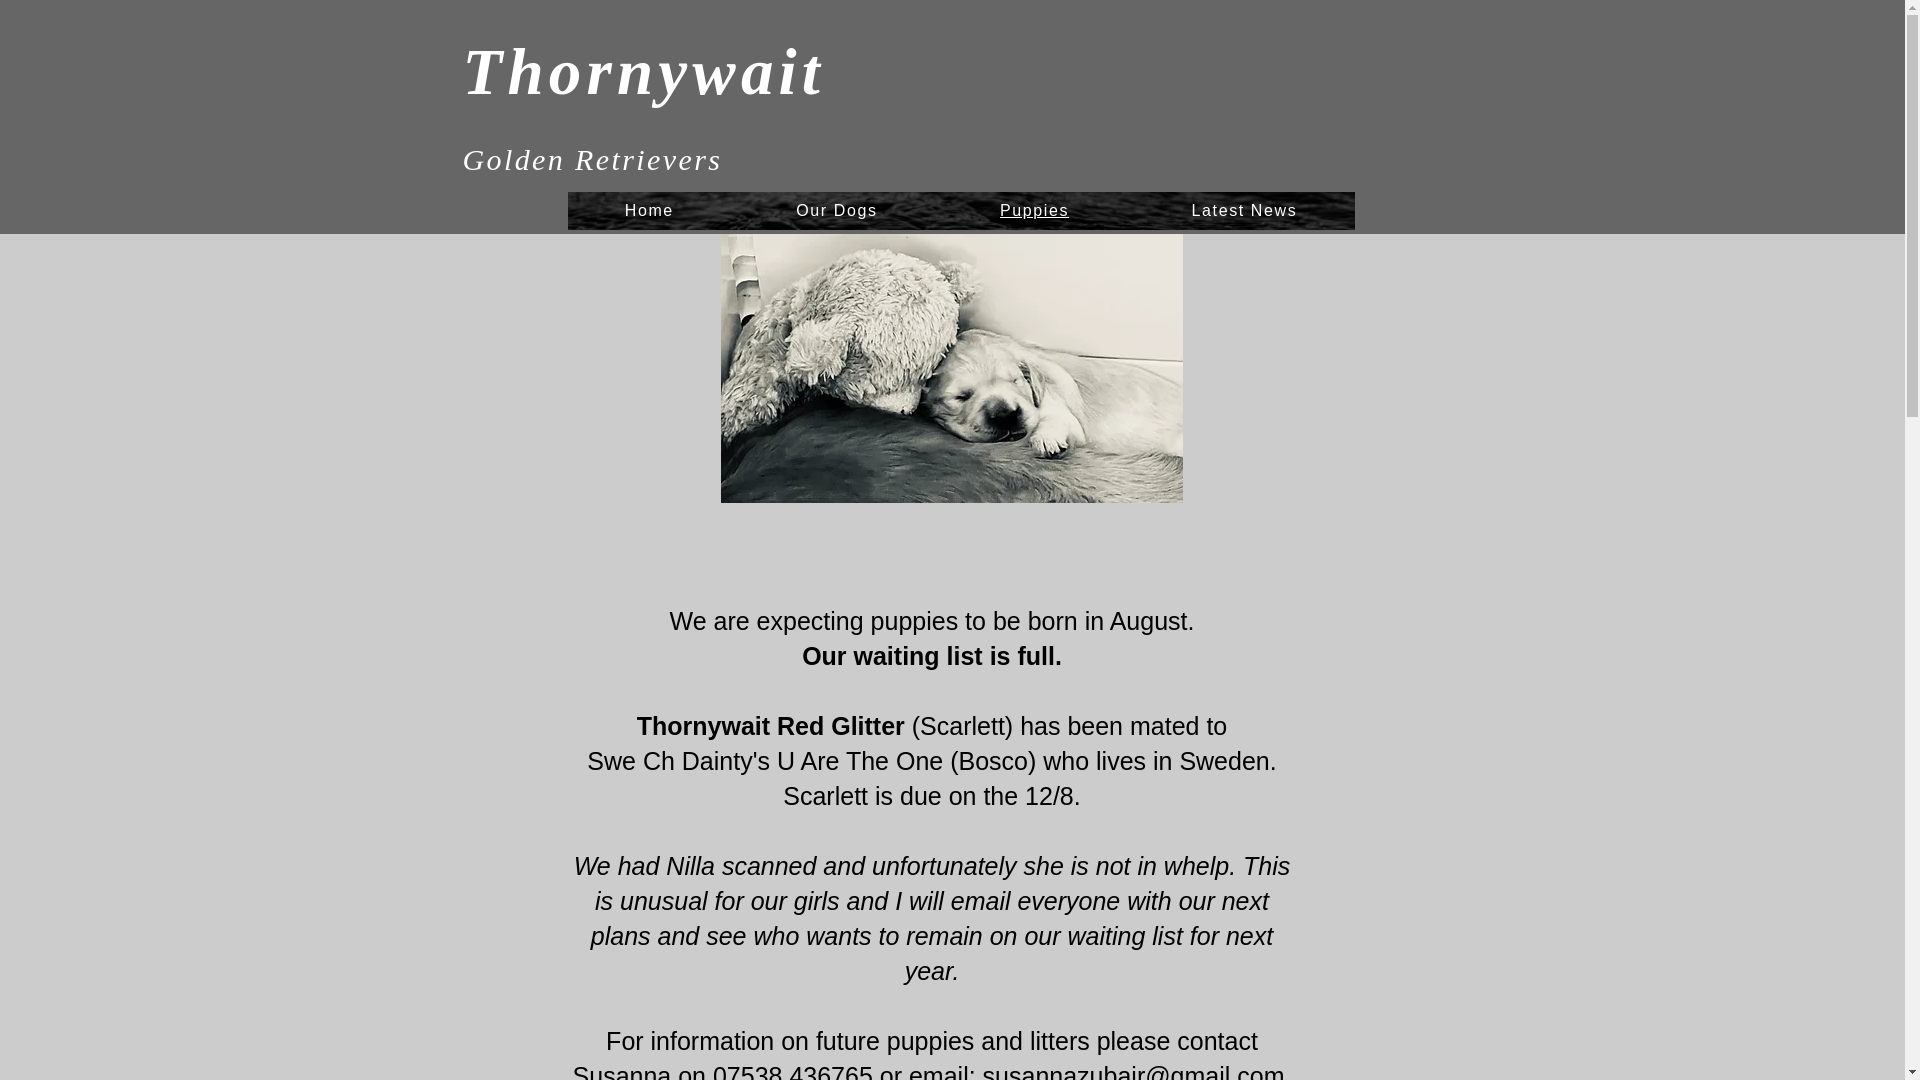 The height and width of the screenshot is (1080, 1920). I want to click on Our Dogs, so click(837, 211).